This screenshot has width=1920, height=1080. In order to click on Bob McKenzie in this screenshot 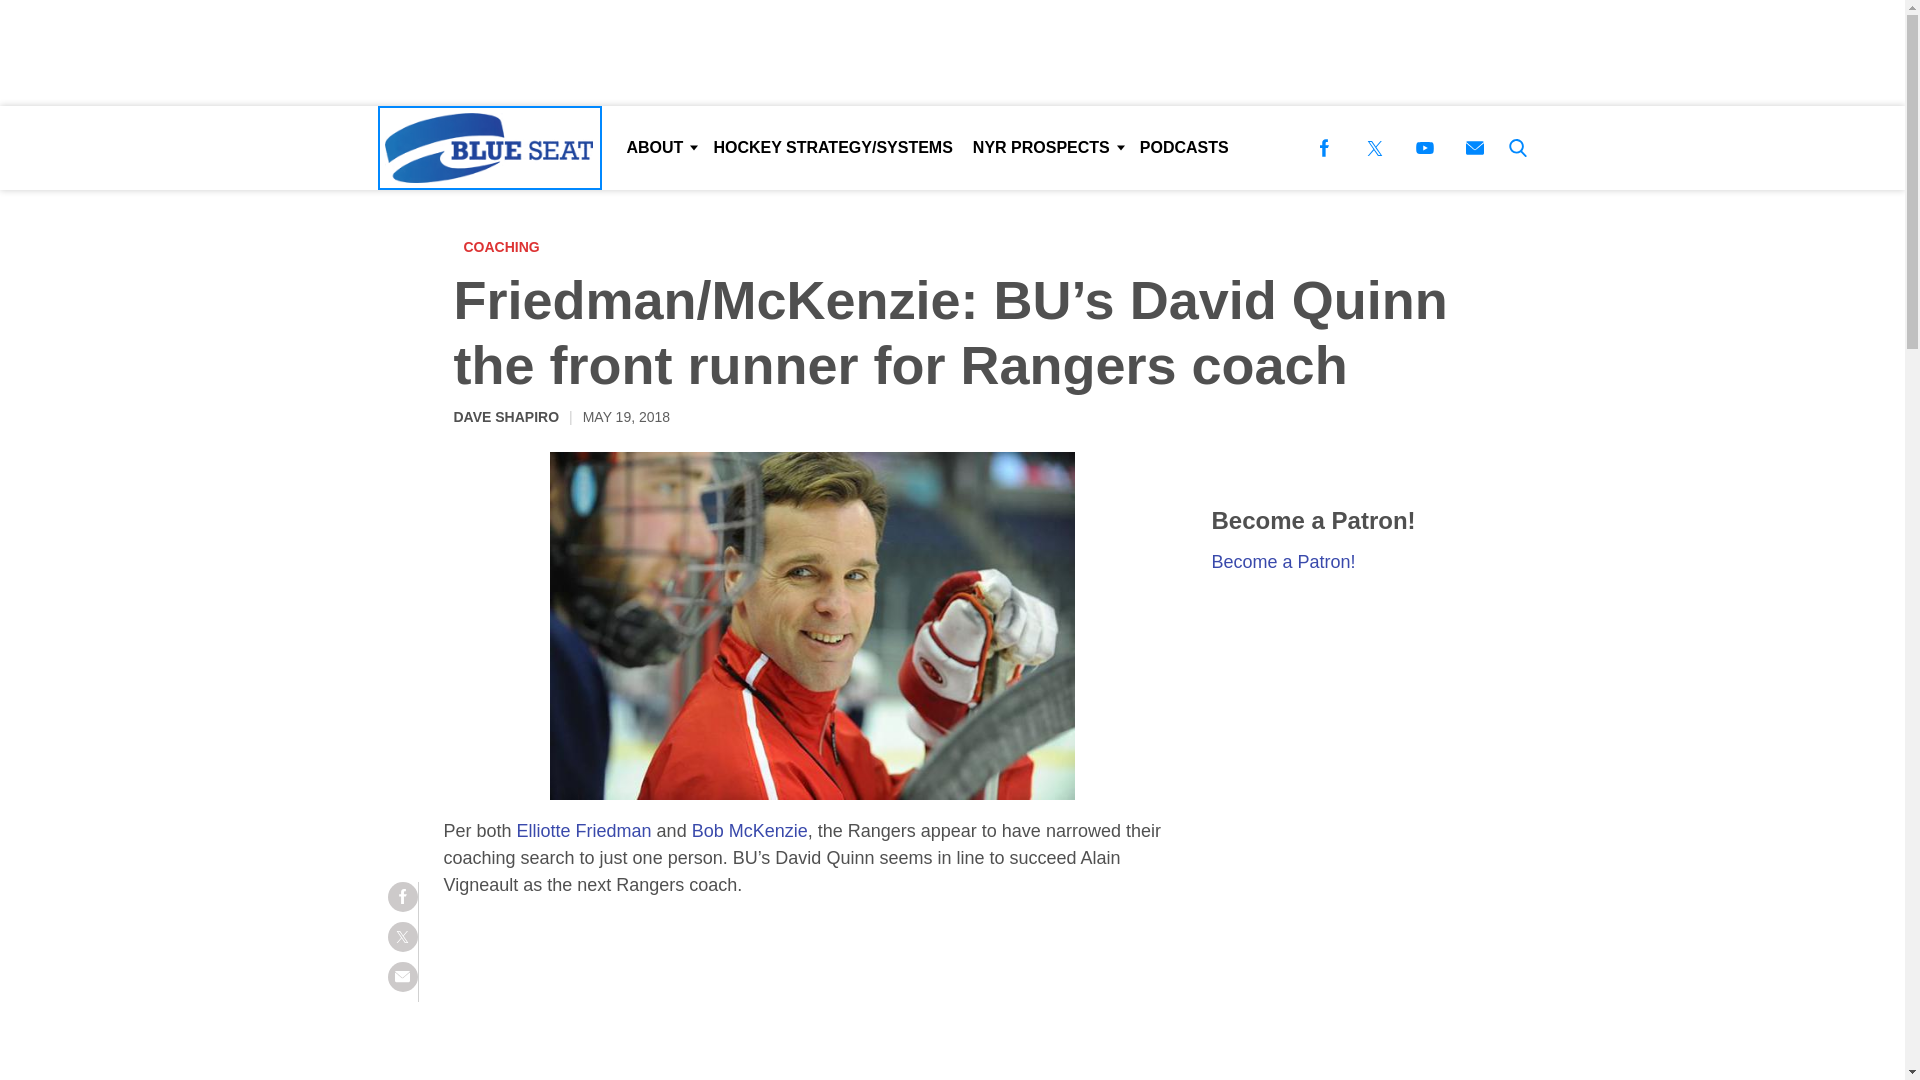, I will do `click(750, 830)`.